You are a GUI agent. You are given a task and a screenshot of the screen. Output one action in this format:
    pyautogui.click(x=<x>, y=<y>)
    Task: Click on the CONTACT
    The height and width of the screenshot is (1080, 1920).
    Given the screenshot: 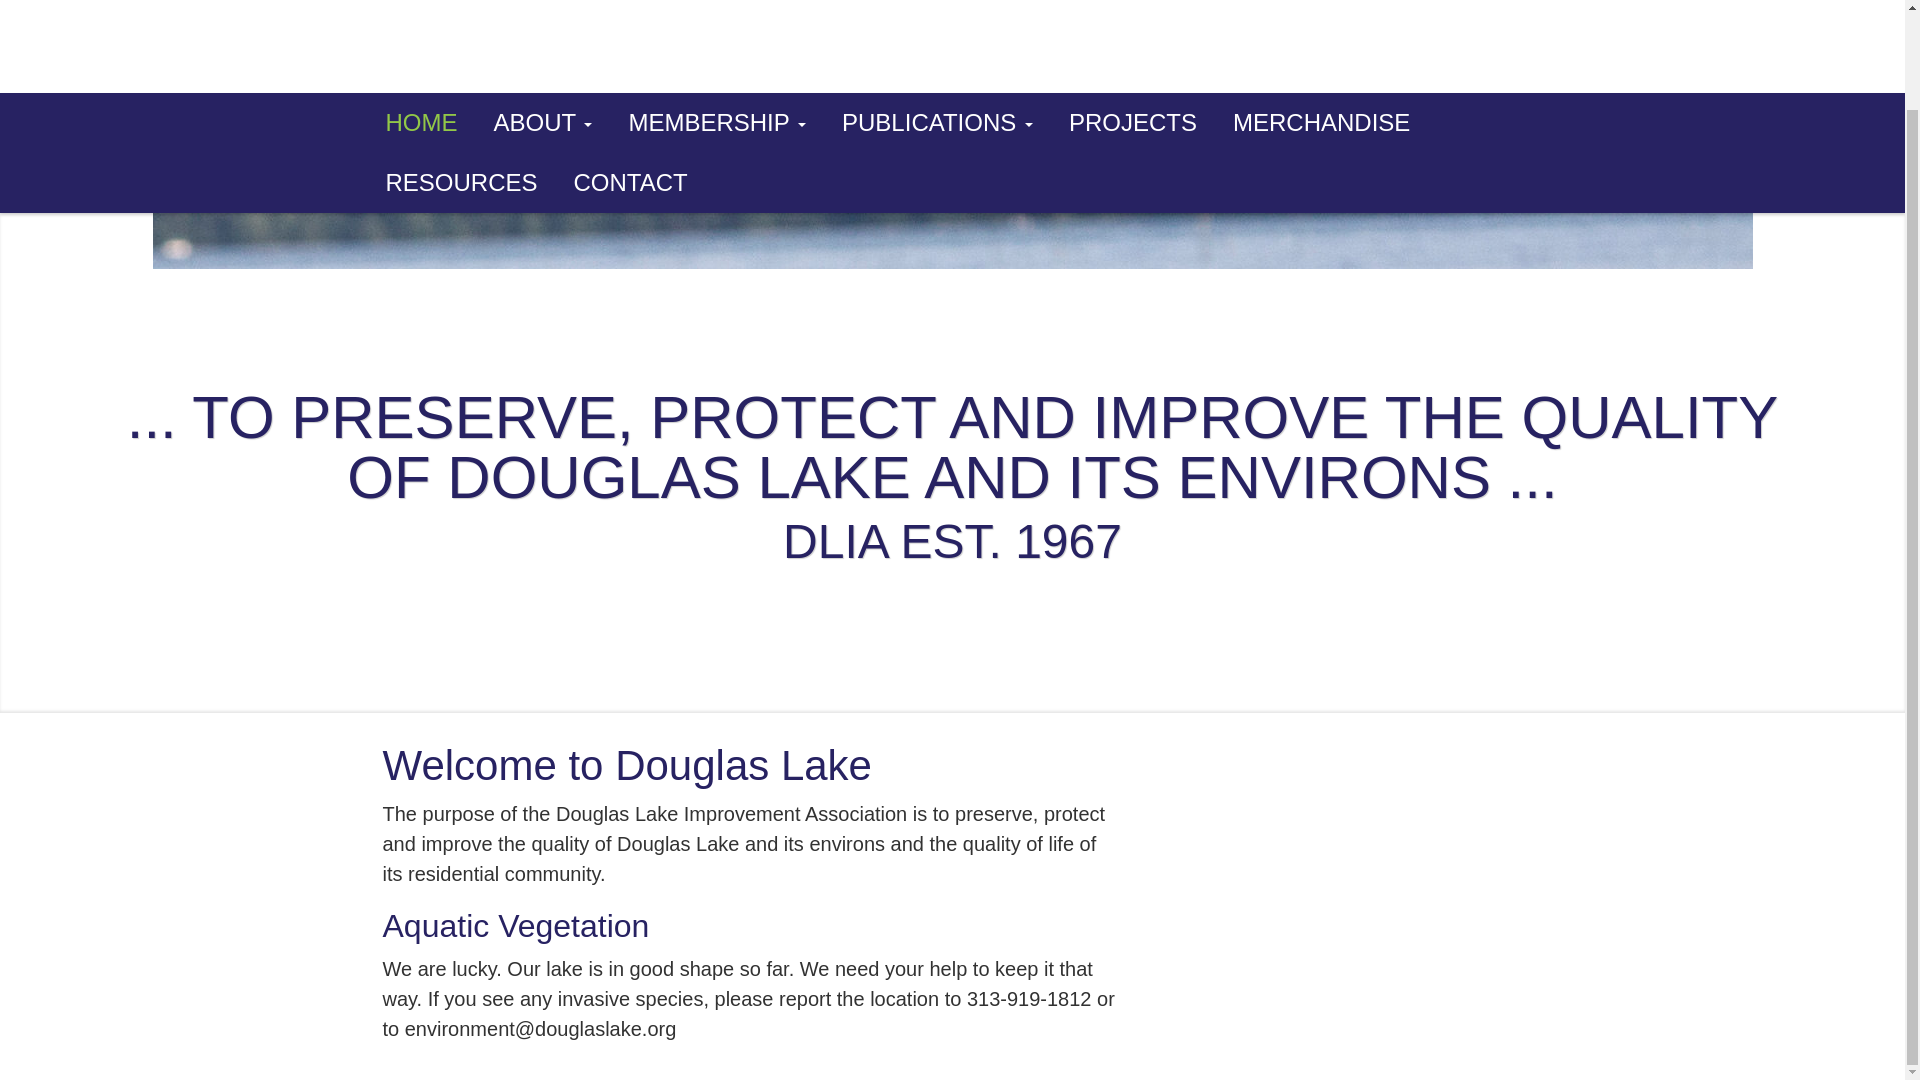 What is the action you would take?
    pyautogui.click(x=631, y=182)
    